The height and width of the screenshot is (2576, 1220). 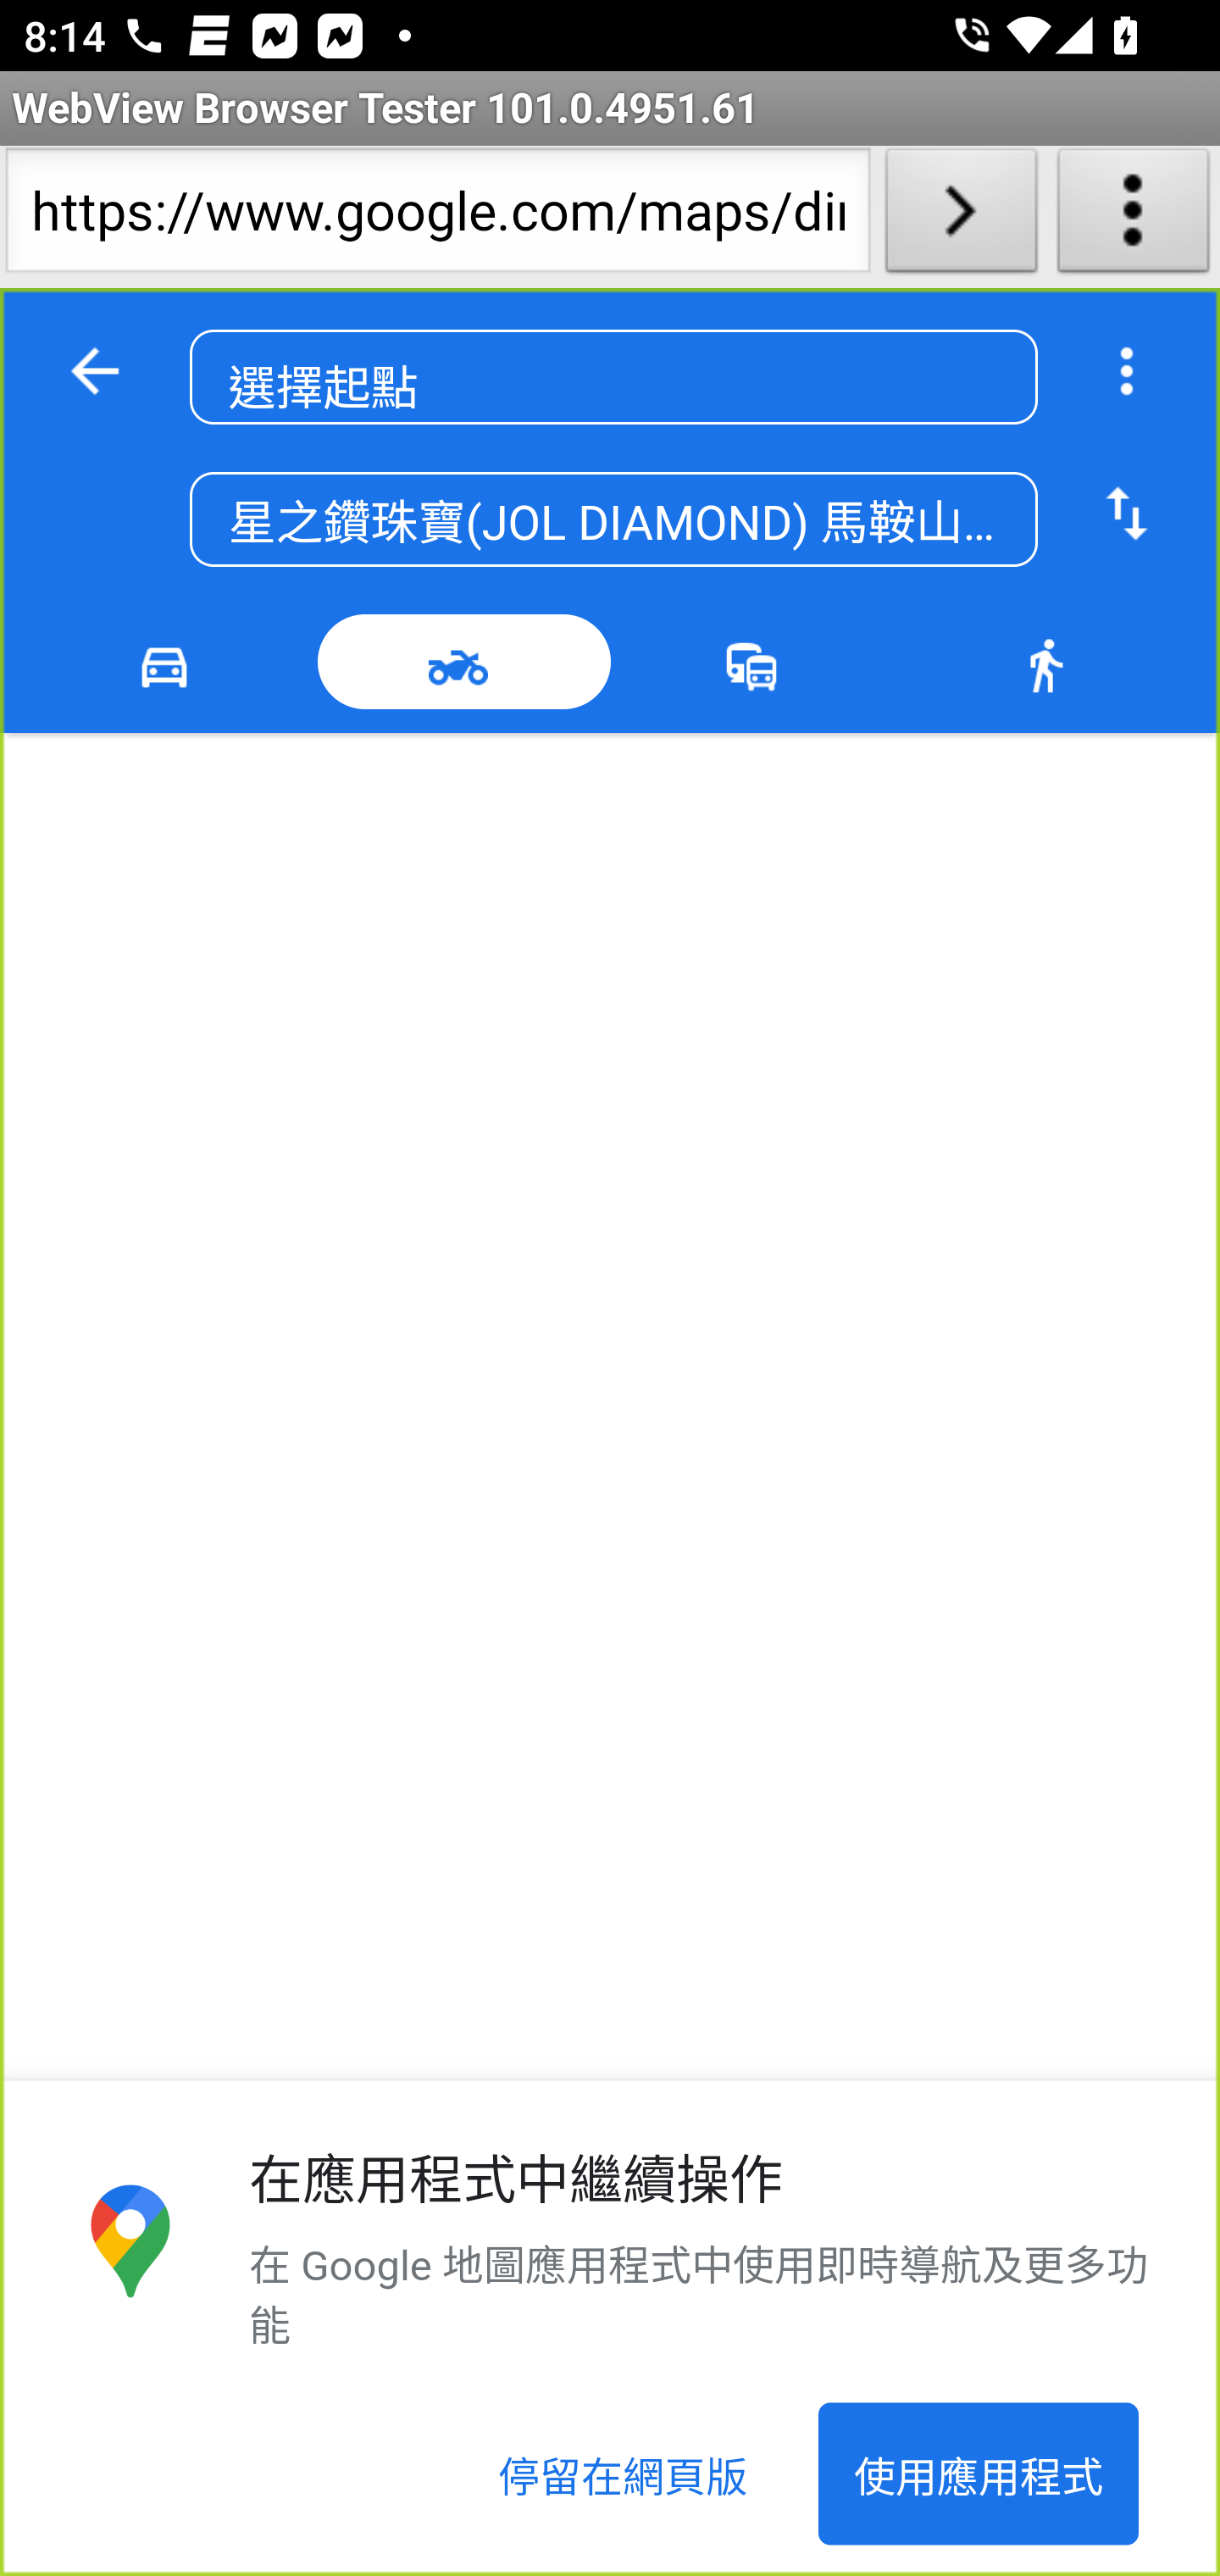 What do you see at coordinates (1127, 515) in the screenshot?
I see `將起點和終點對調` at bounding box center [1127, 515].